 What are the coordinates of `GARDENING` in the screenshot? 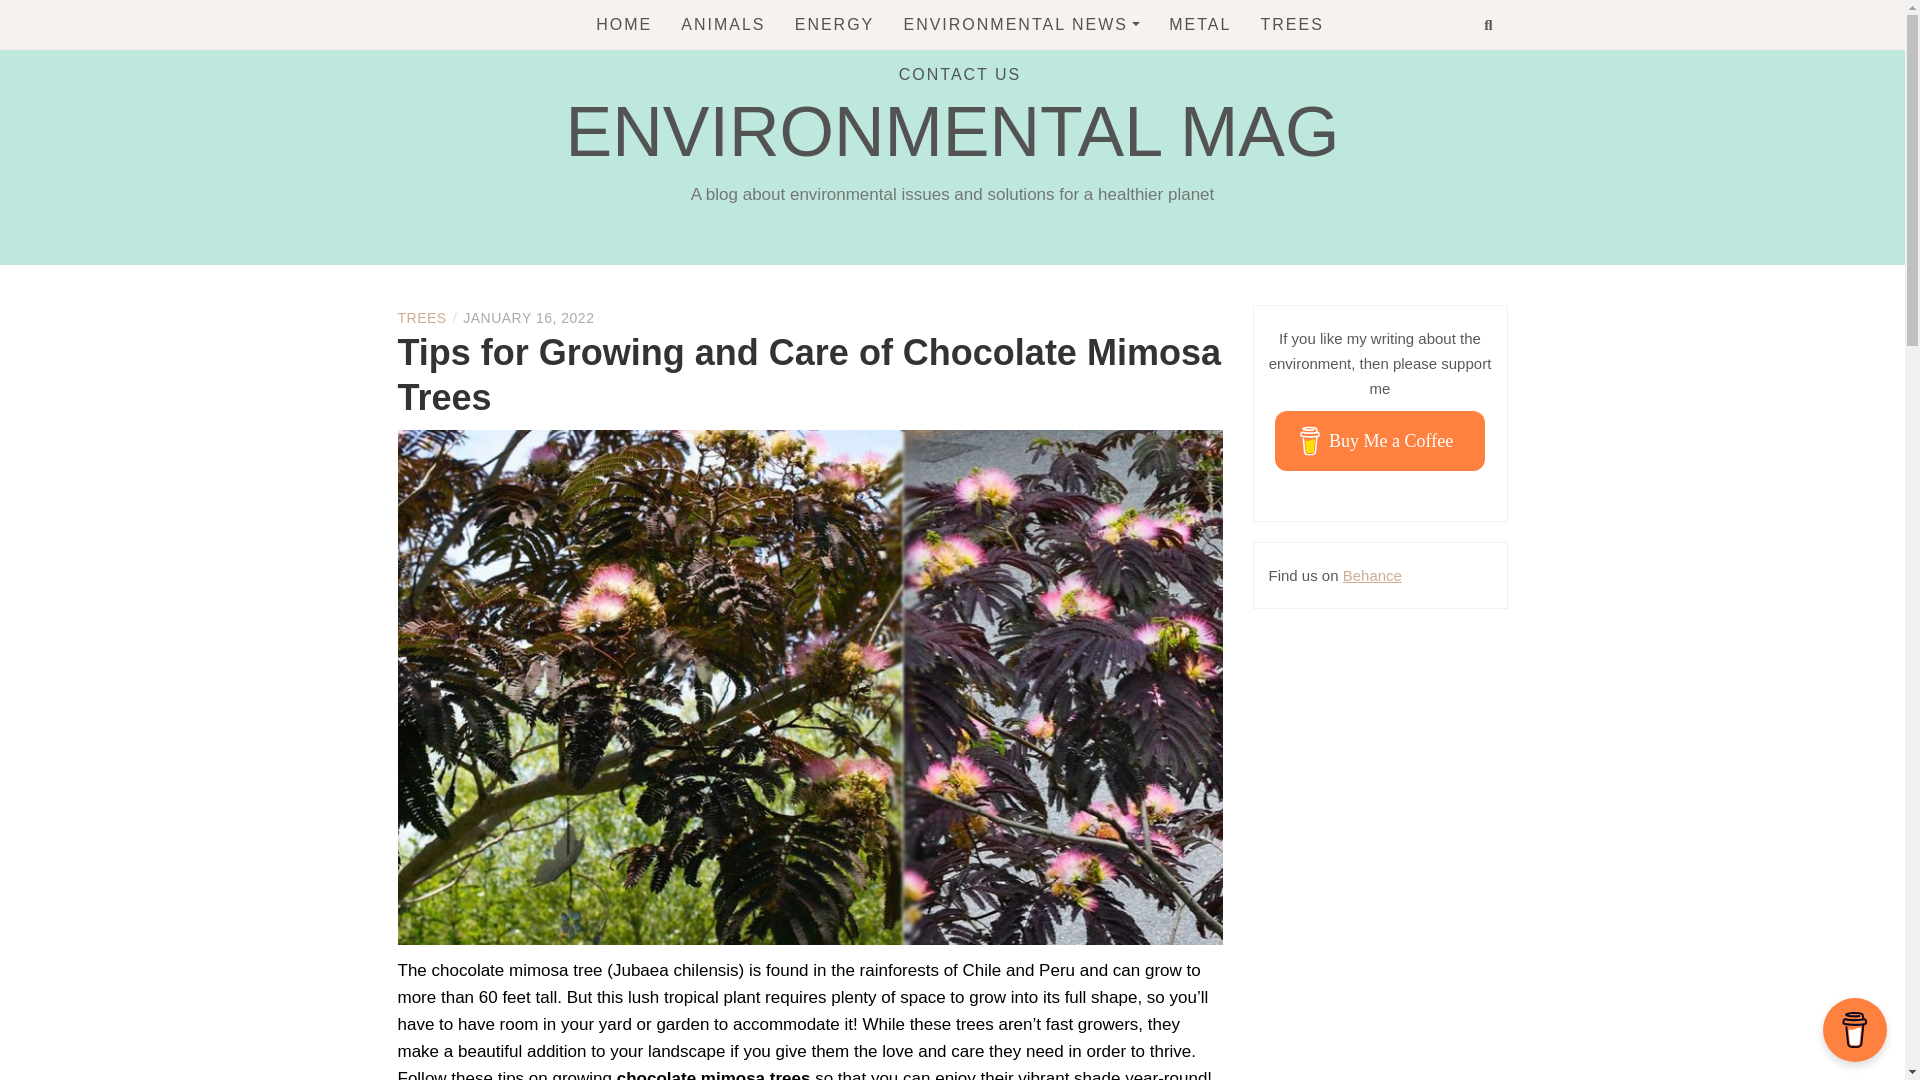 It's located at (1012, 70).